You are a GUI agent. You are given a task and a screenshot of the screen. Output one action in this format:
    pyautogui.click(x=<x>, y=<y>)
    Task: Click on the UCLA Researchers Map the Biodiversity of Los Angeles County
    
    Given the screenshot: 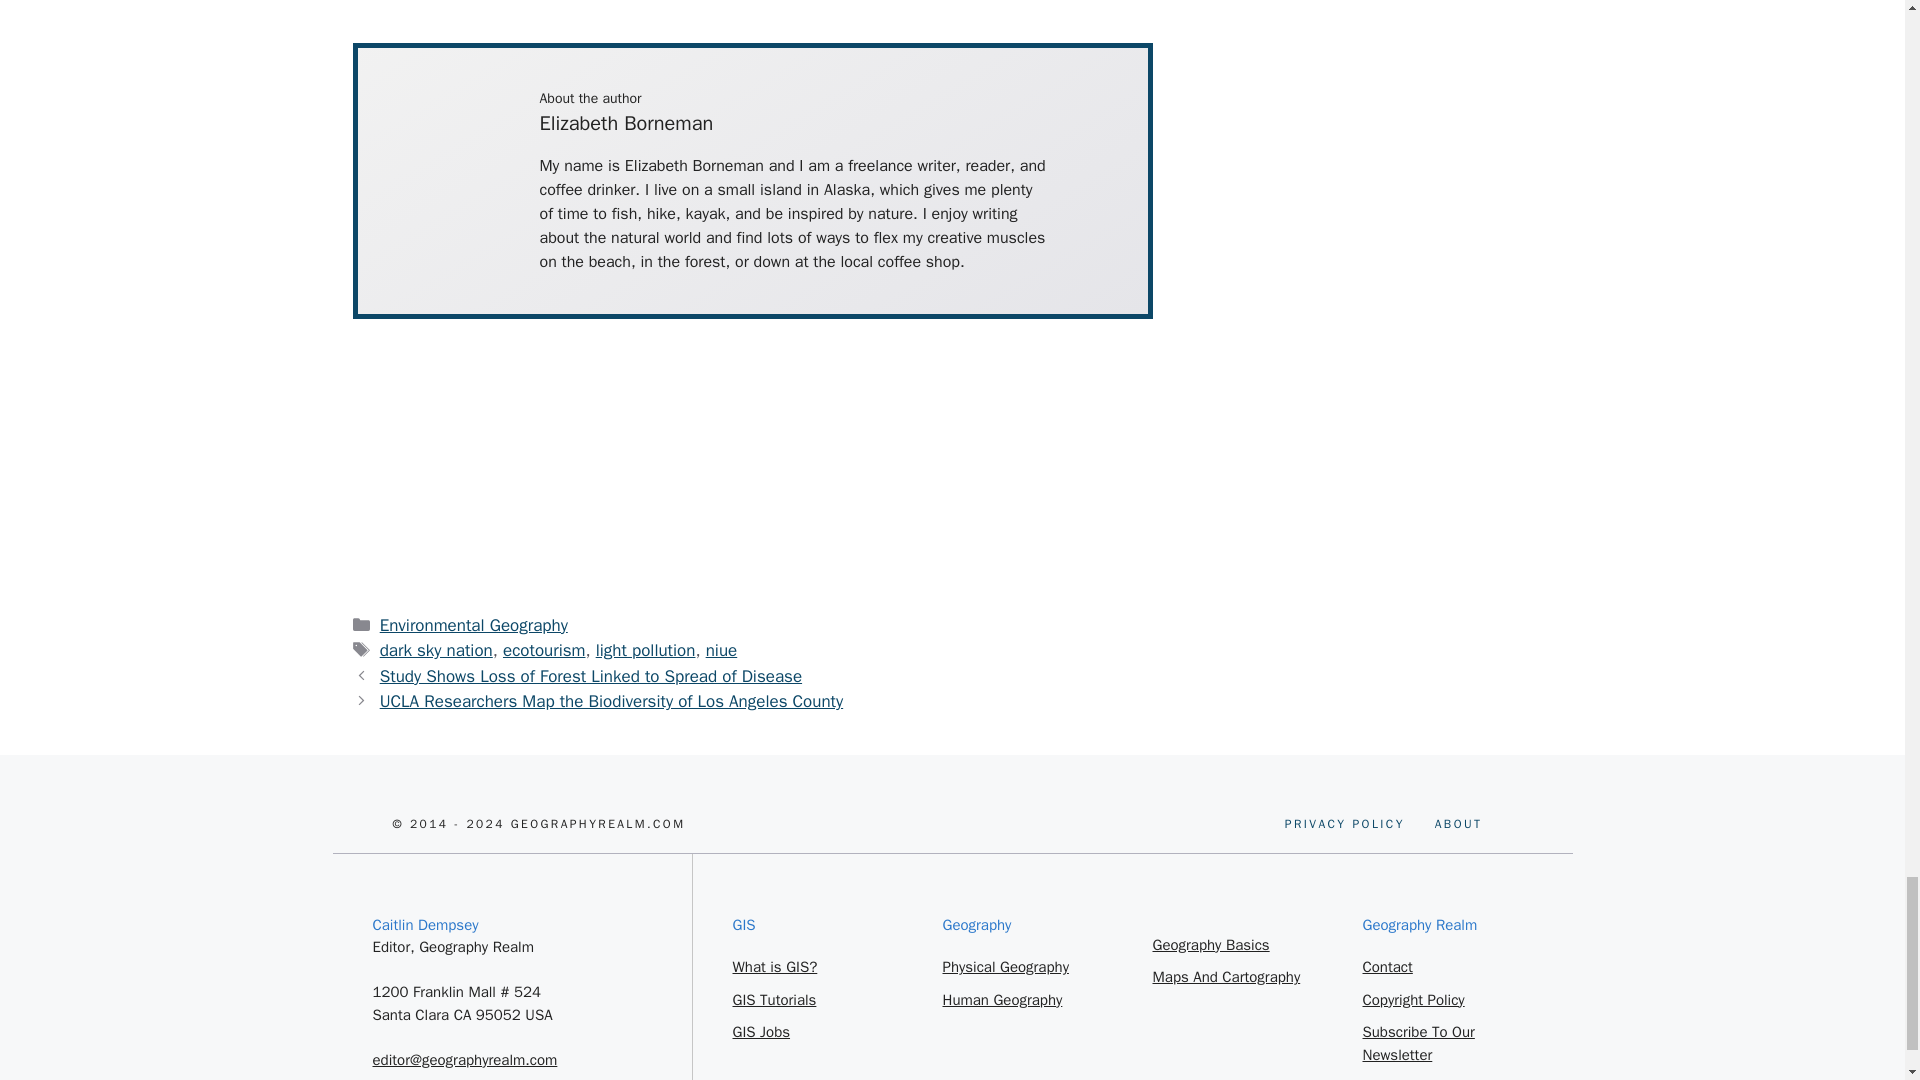 What is the action you would take?
    pyautogui.click(x=611, y=701)
    